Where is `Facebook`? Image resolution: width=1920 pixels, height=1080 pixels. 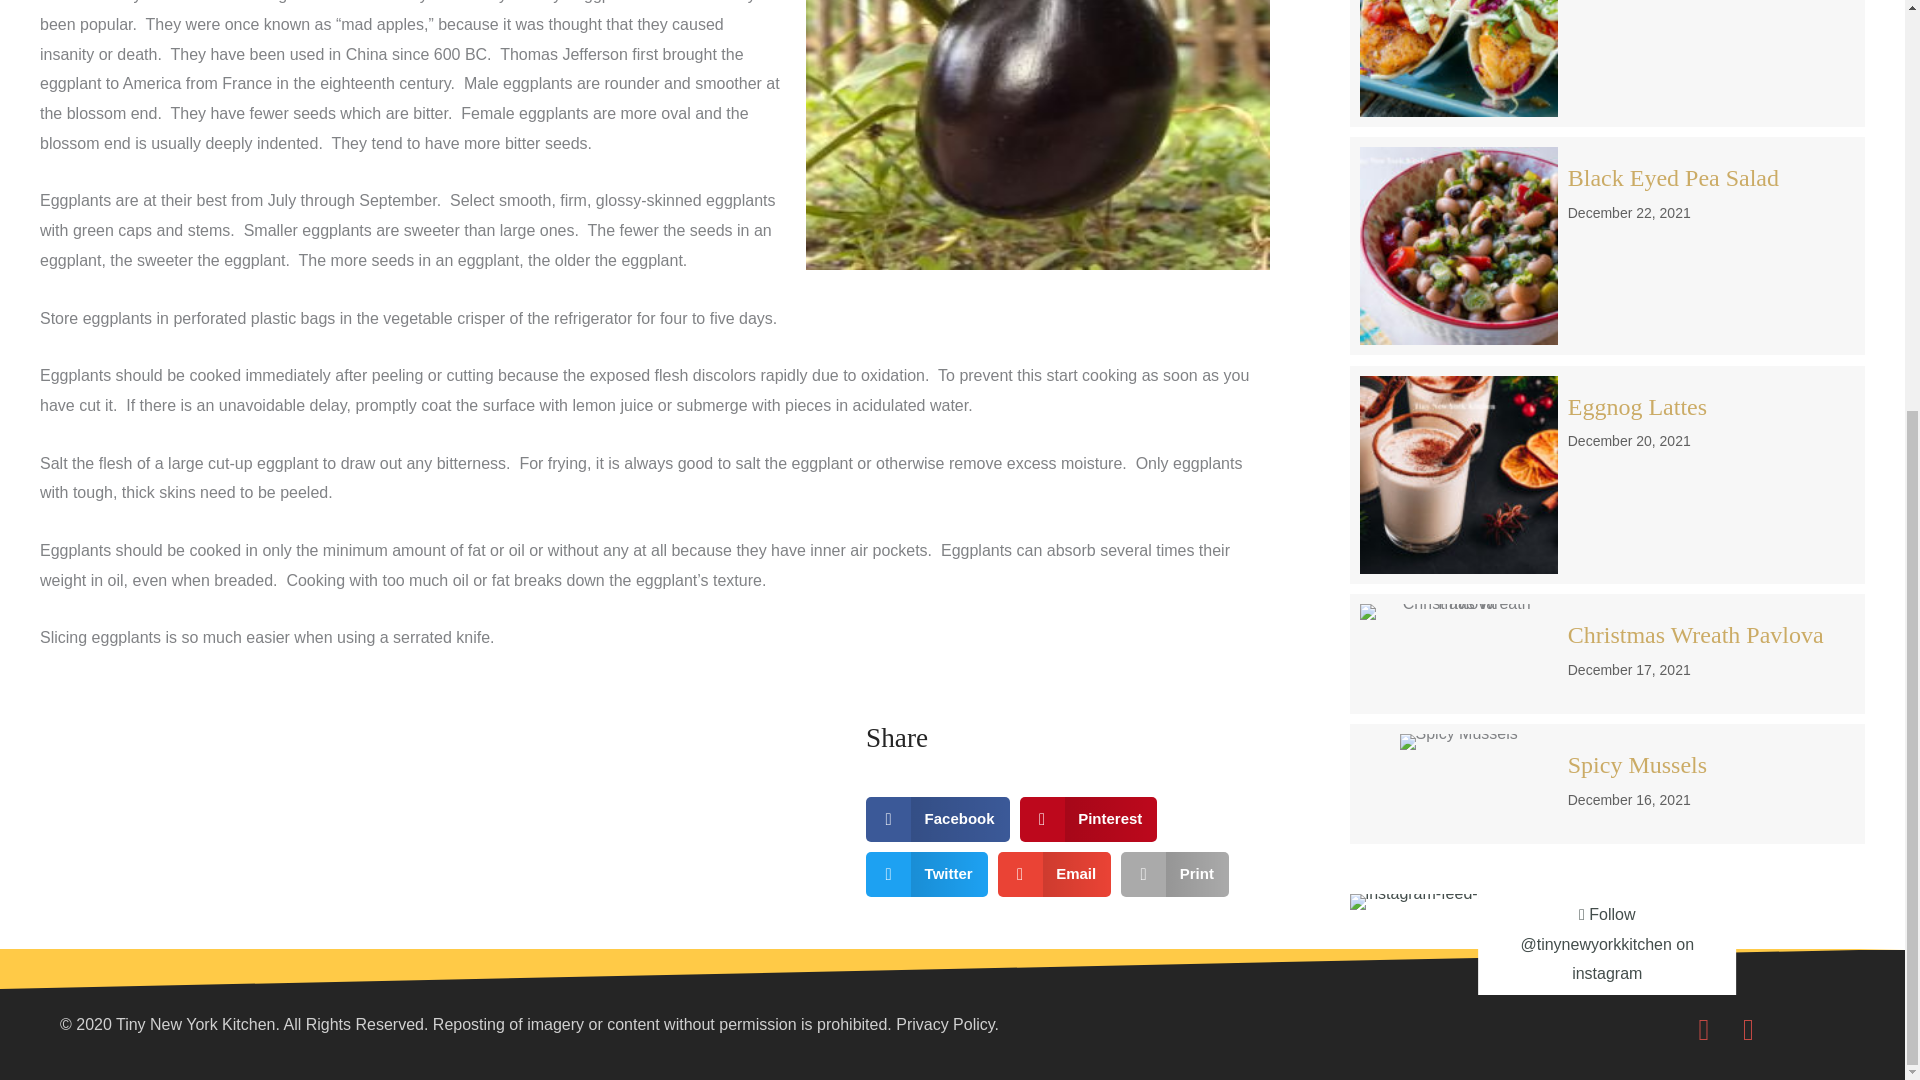
Facebook is located at coordinates (937, 820).